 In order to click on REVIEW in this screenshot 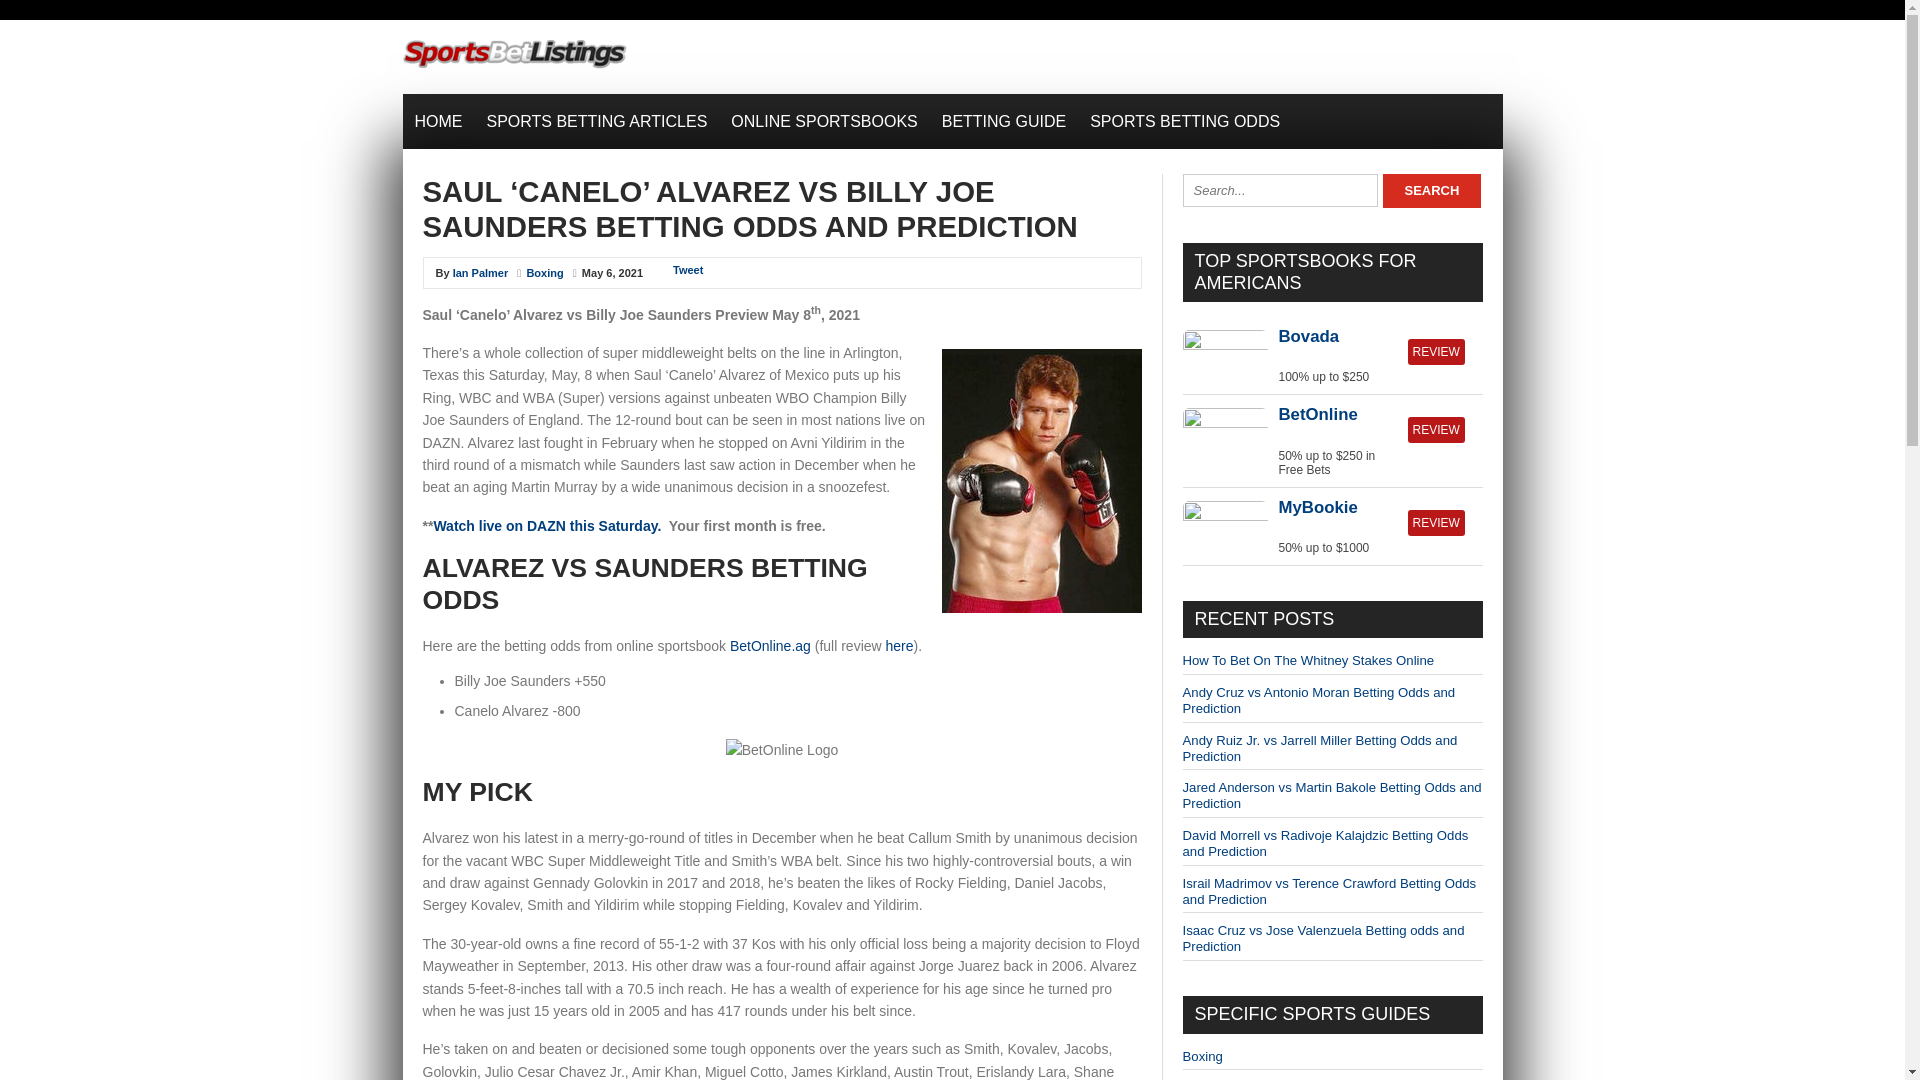, I will do `click(1436, 352)`.